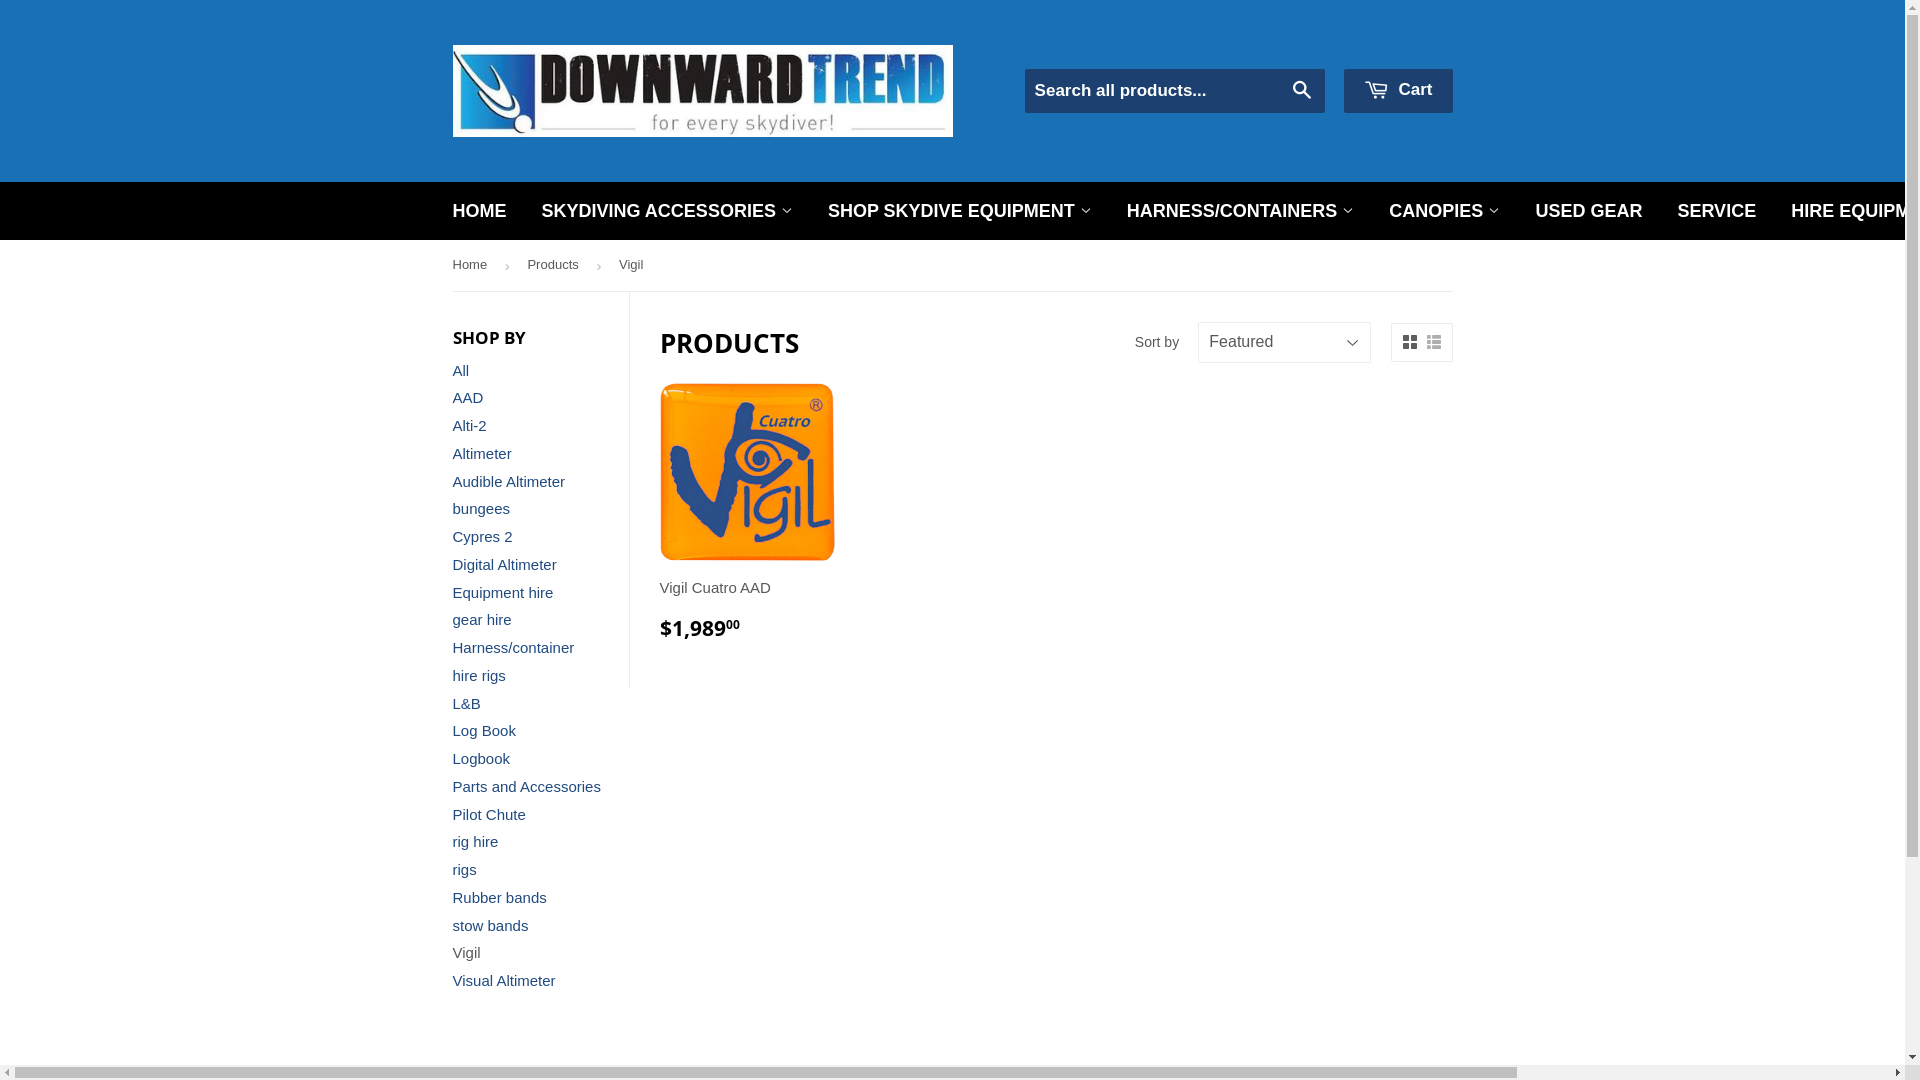 This screenshot has height=1080, width=1920. Describe the element at coordinates (960, 212) in the screenshot. I see `SHOP SKYDIVE EQUIPMENT` at that location.